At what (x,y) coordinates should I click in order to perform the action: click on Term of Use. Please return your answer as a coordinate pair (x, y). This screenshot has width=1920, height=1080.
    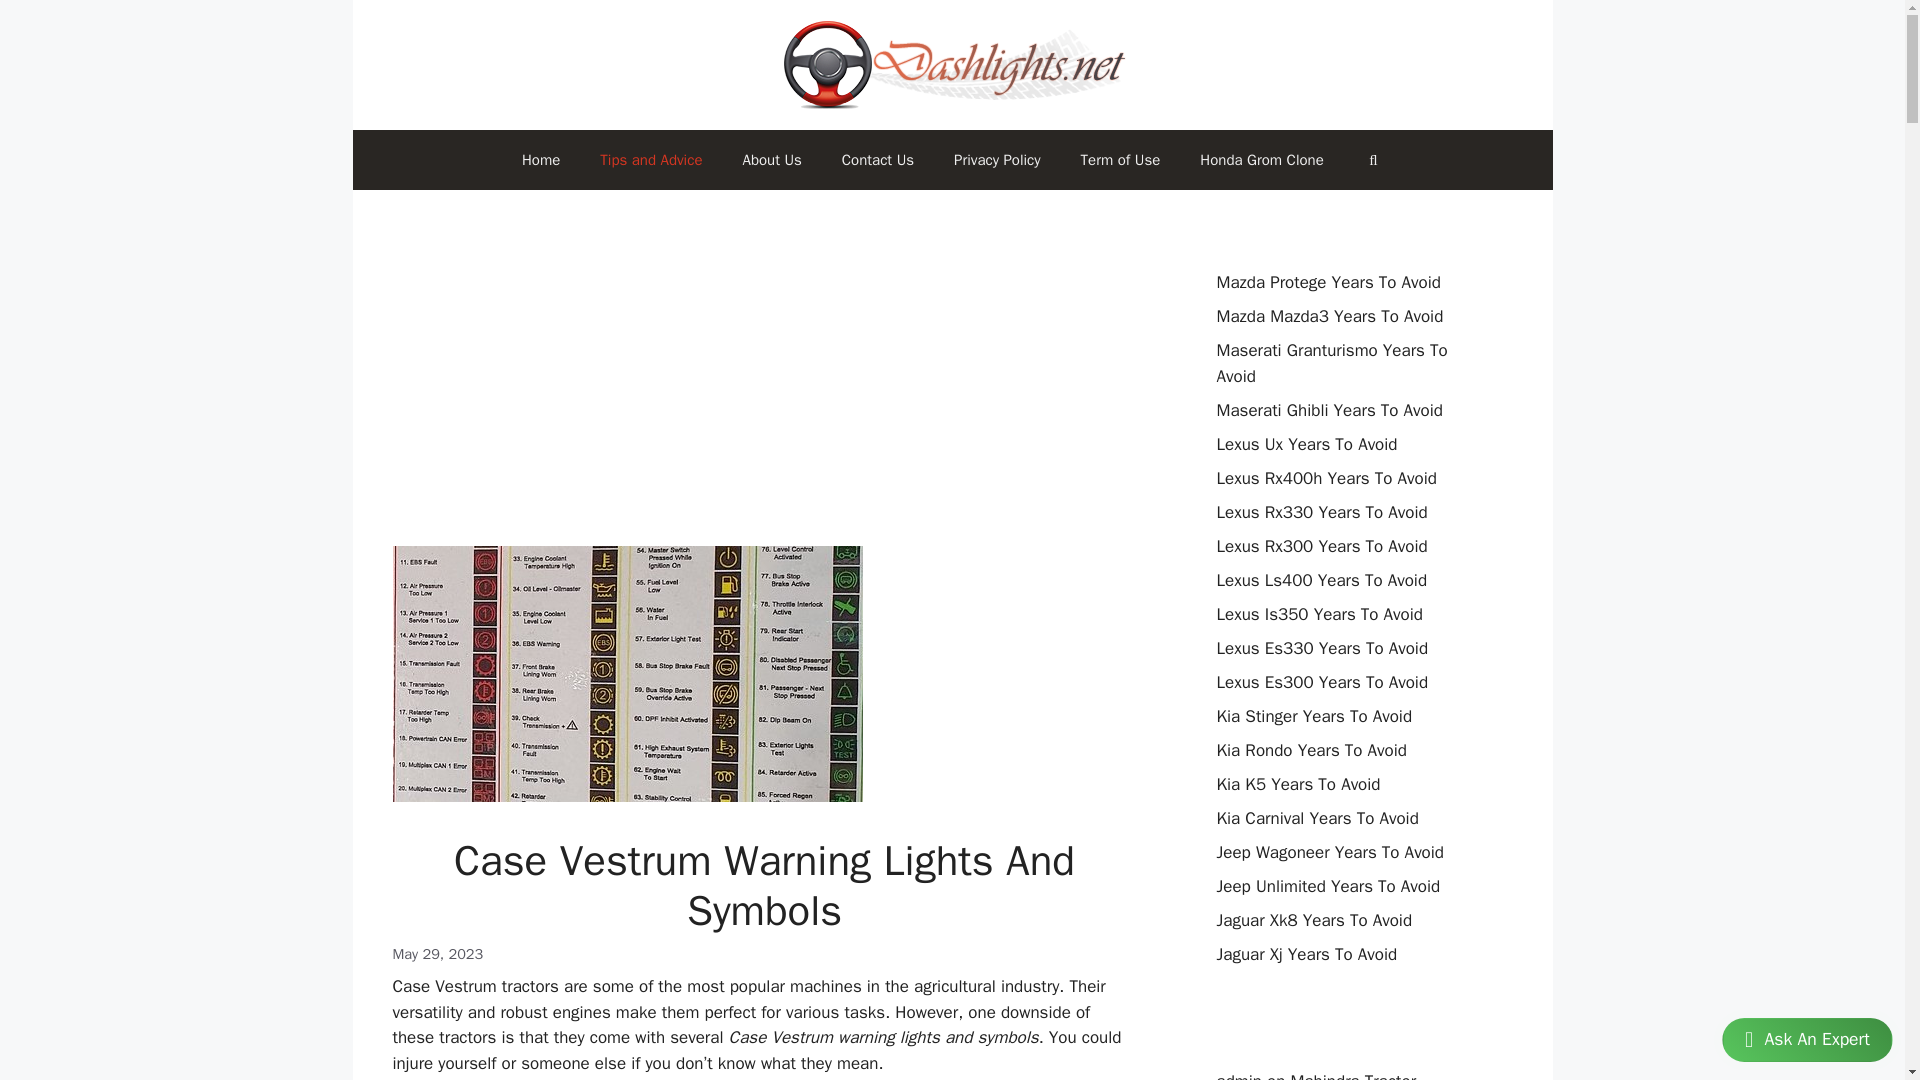
    Looking at the image, I should click on (1120, 160).